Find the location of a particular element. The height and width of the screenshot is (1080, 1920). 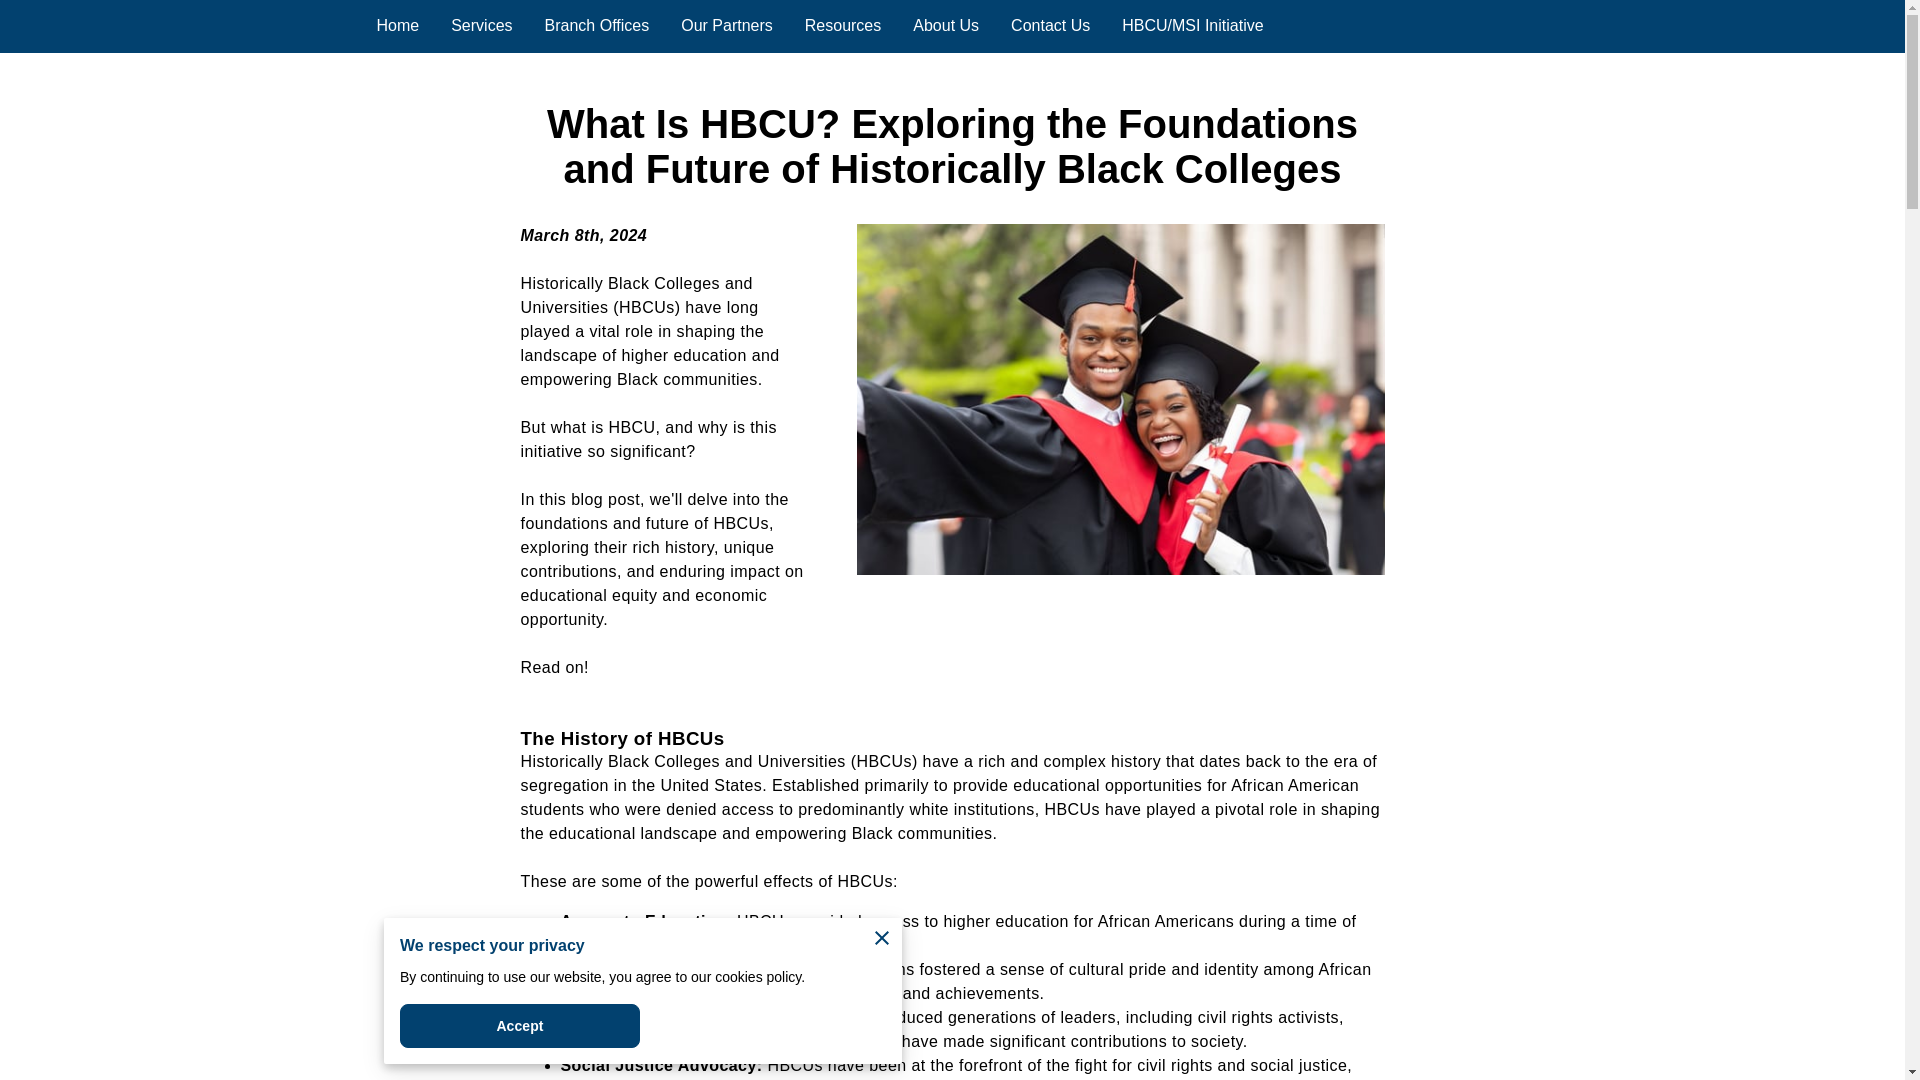

Our Partners is located at coordinates (727, 26).